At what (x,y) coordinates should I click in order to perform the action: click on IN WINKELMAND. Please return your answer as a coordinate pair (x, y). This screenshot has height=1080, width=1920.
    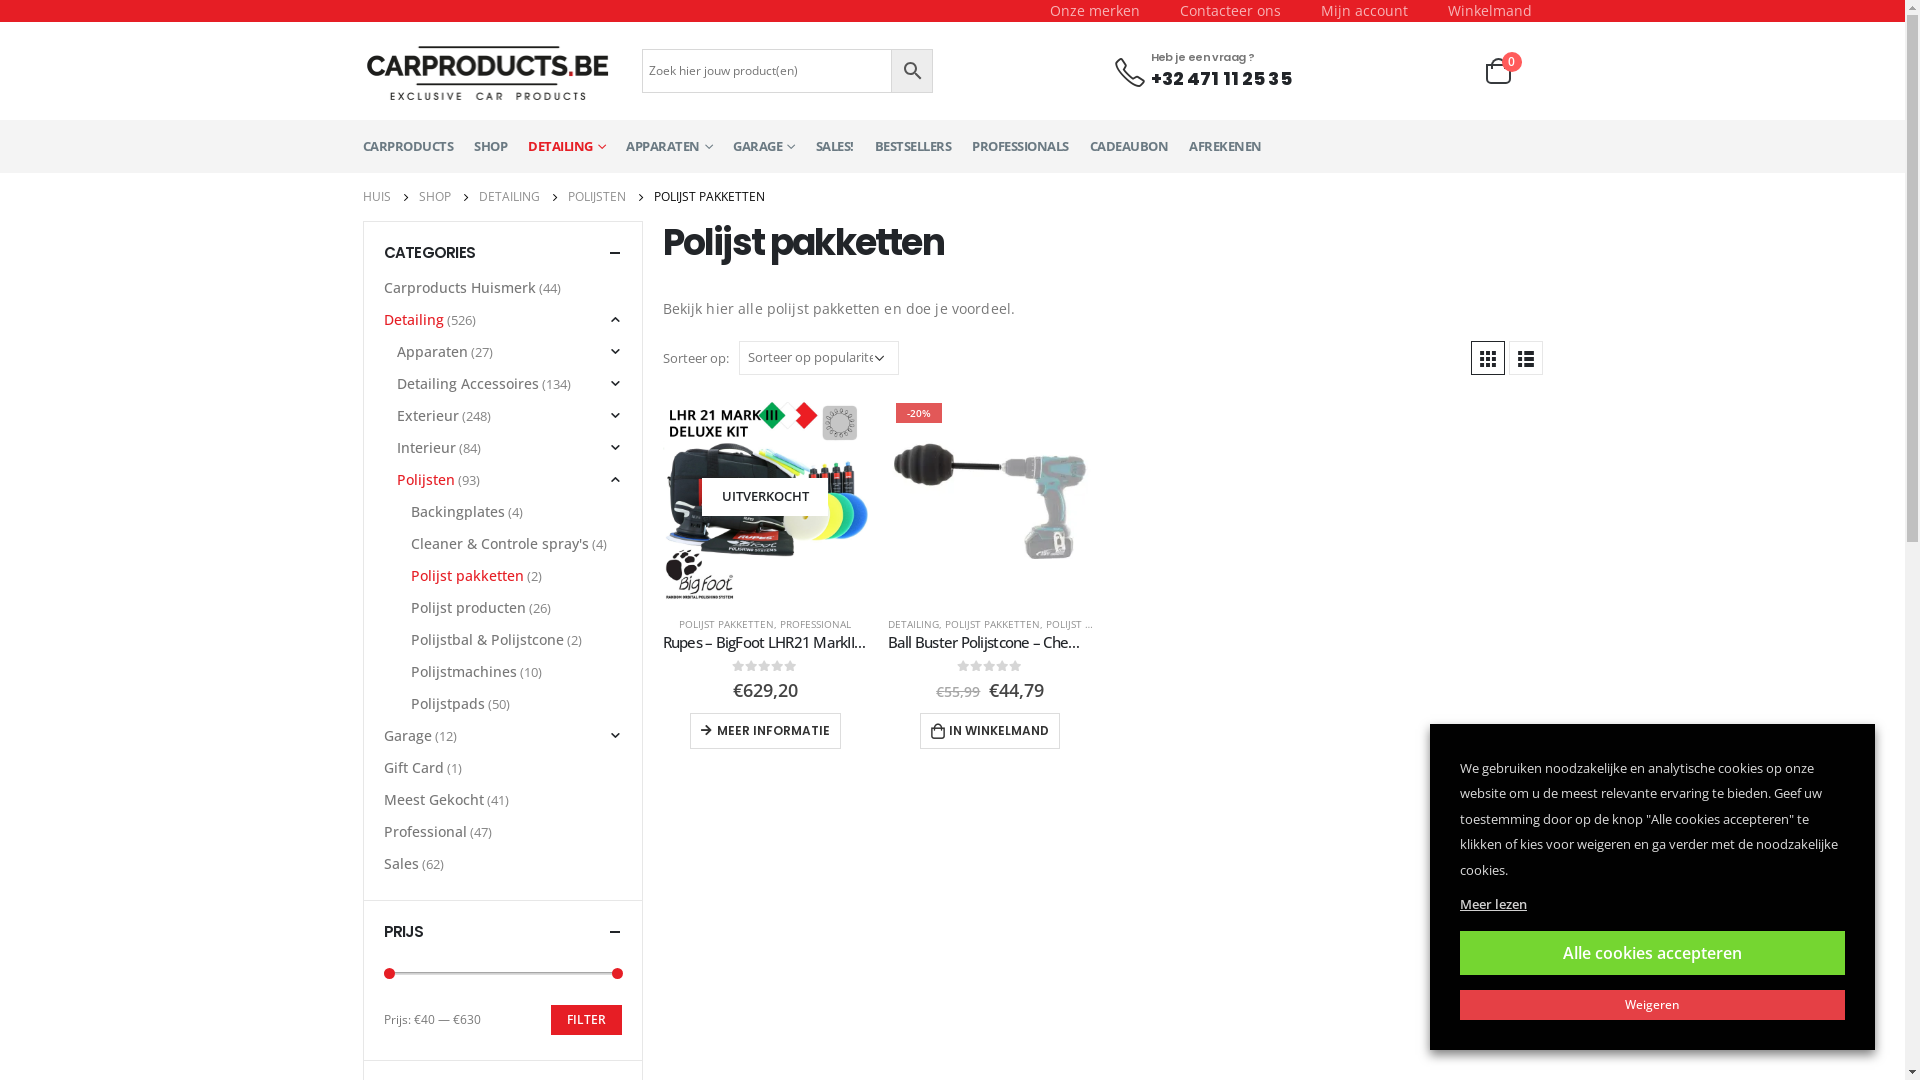
    Looking at the image, I should click on (990, 731).